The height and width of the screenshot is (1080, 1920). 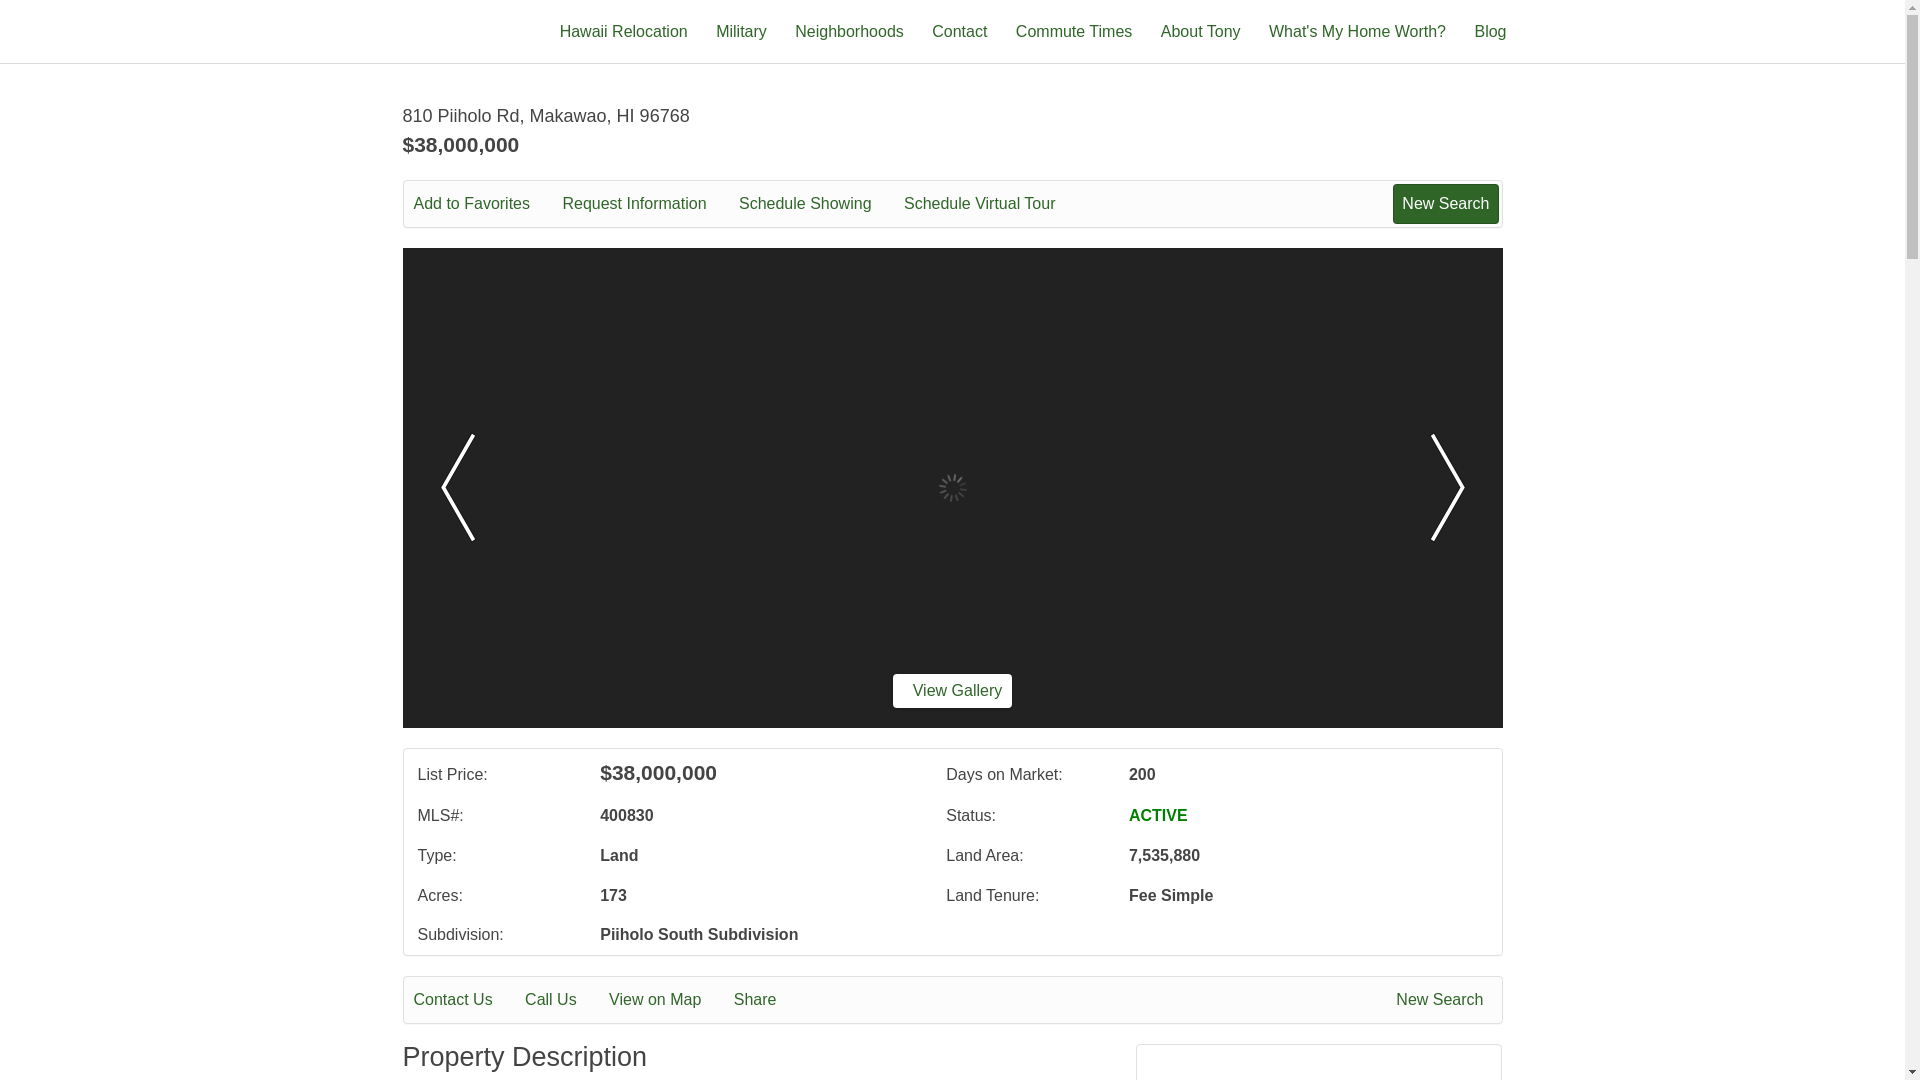 I want to click on Call Us, so click(x=564, y=1000).